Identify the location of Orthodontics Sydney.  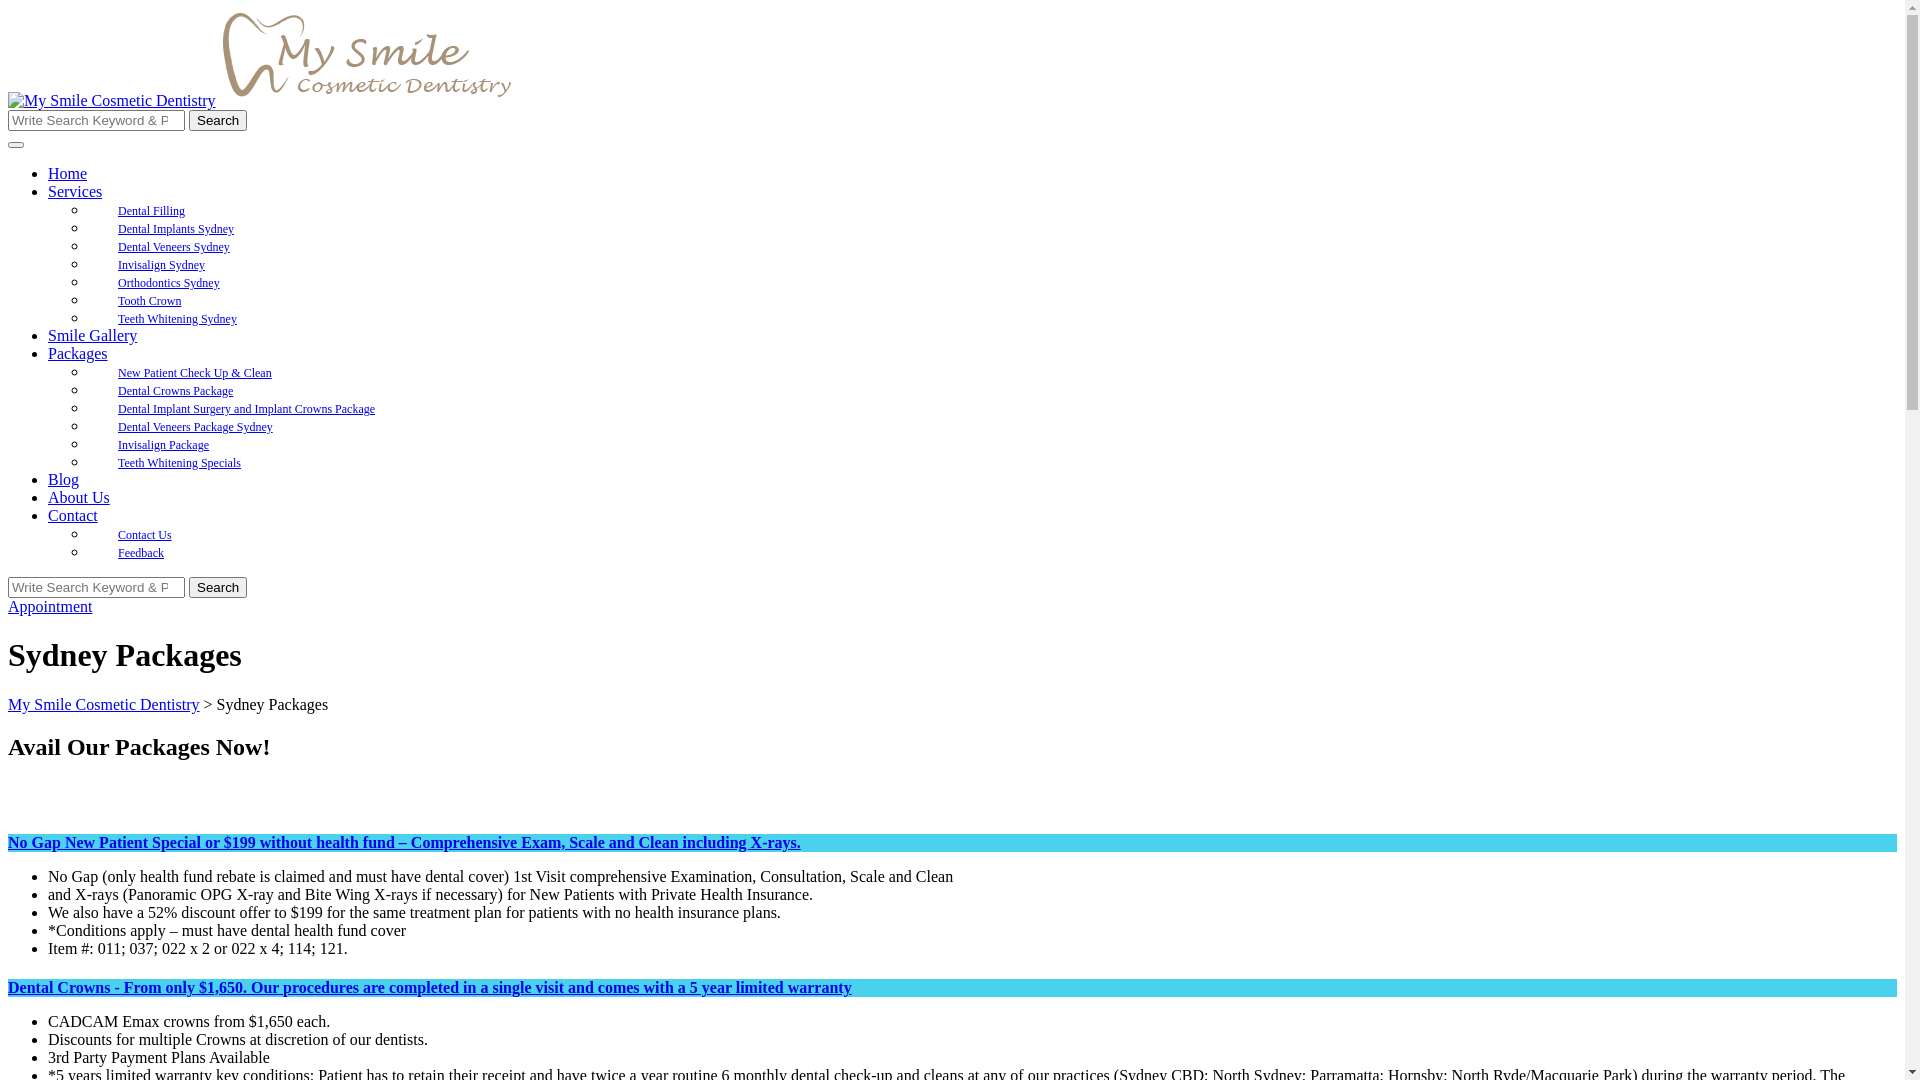
(169, 283).